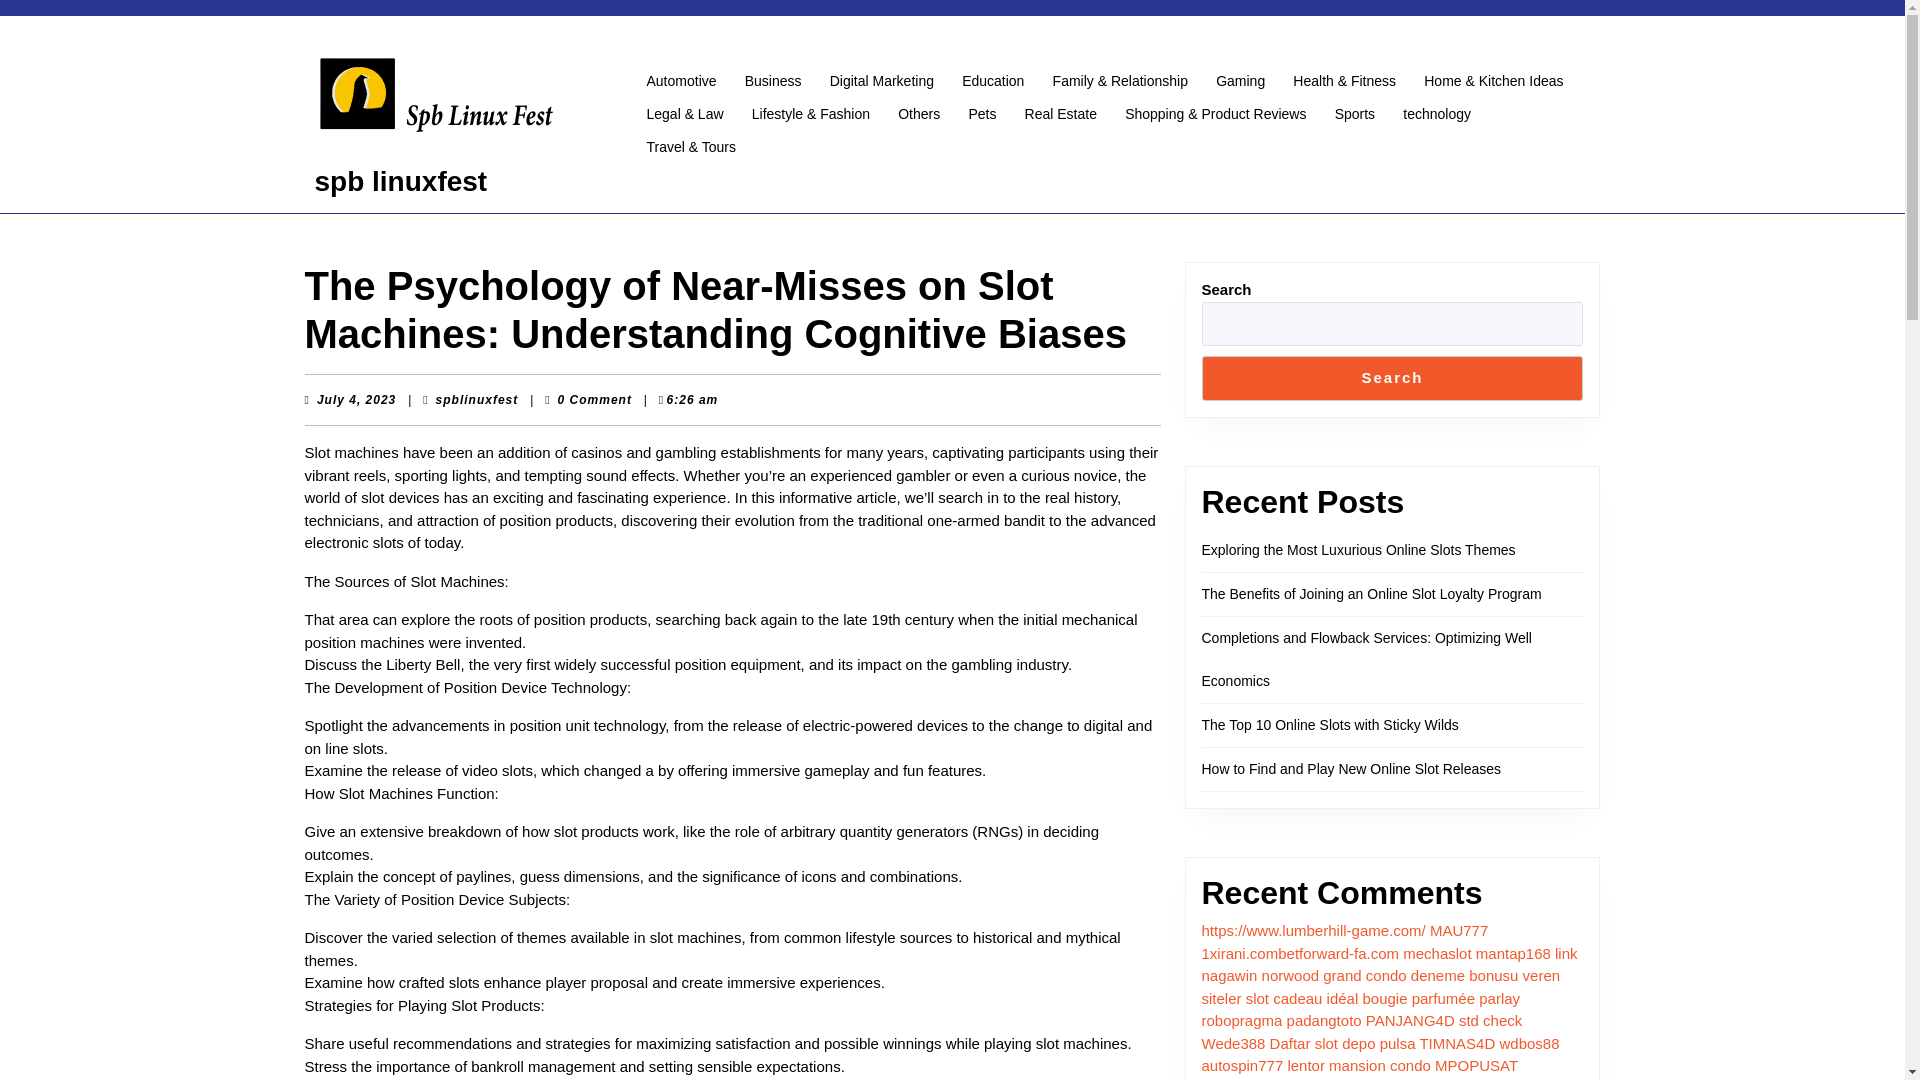 The image size is (1920, 1080). What do you see at coordinates (1061, 114) in the screenshot?
I see `Real Estate` at bounding box center [1061, 114].